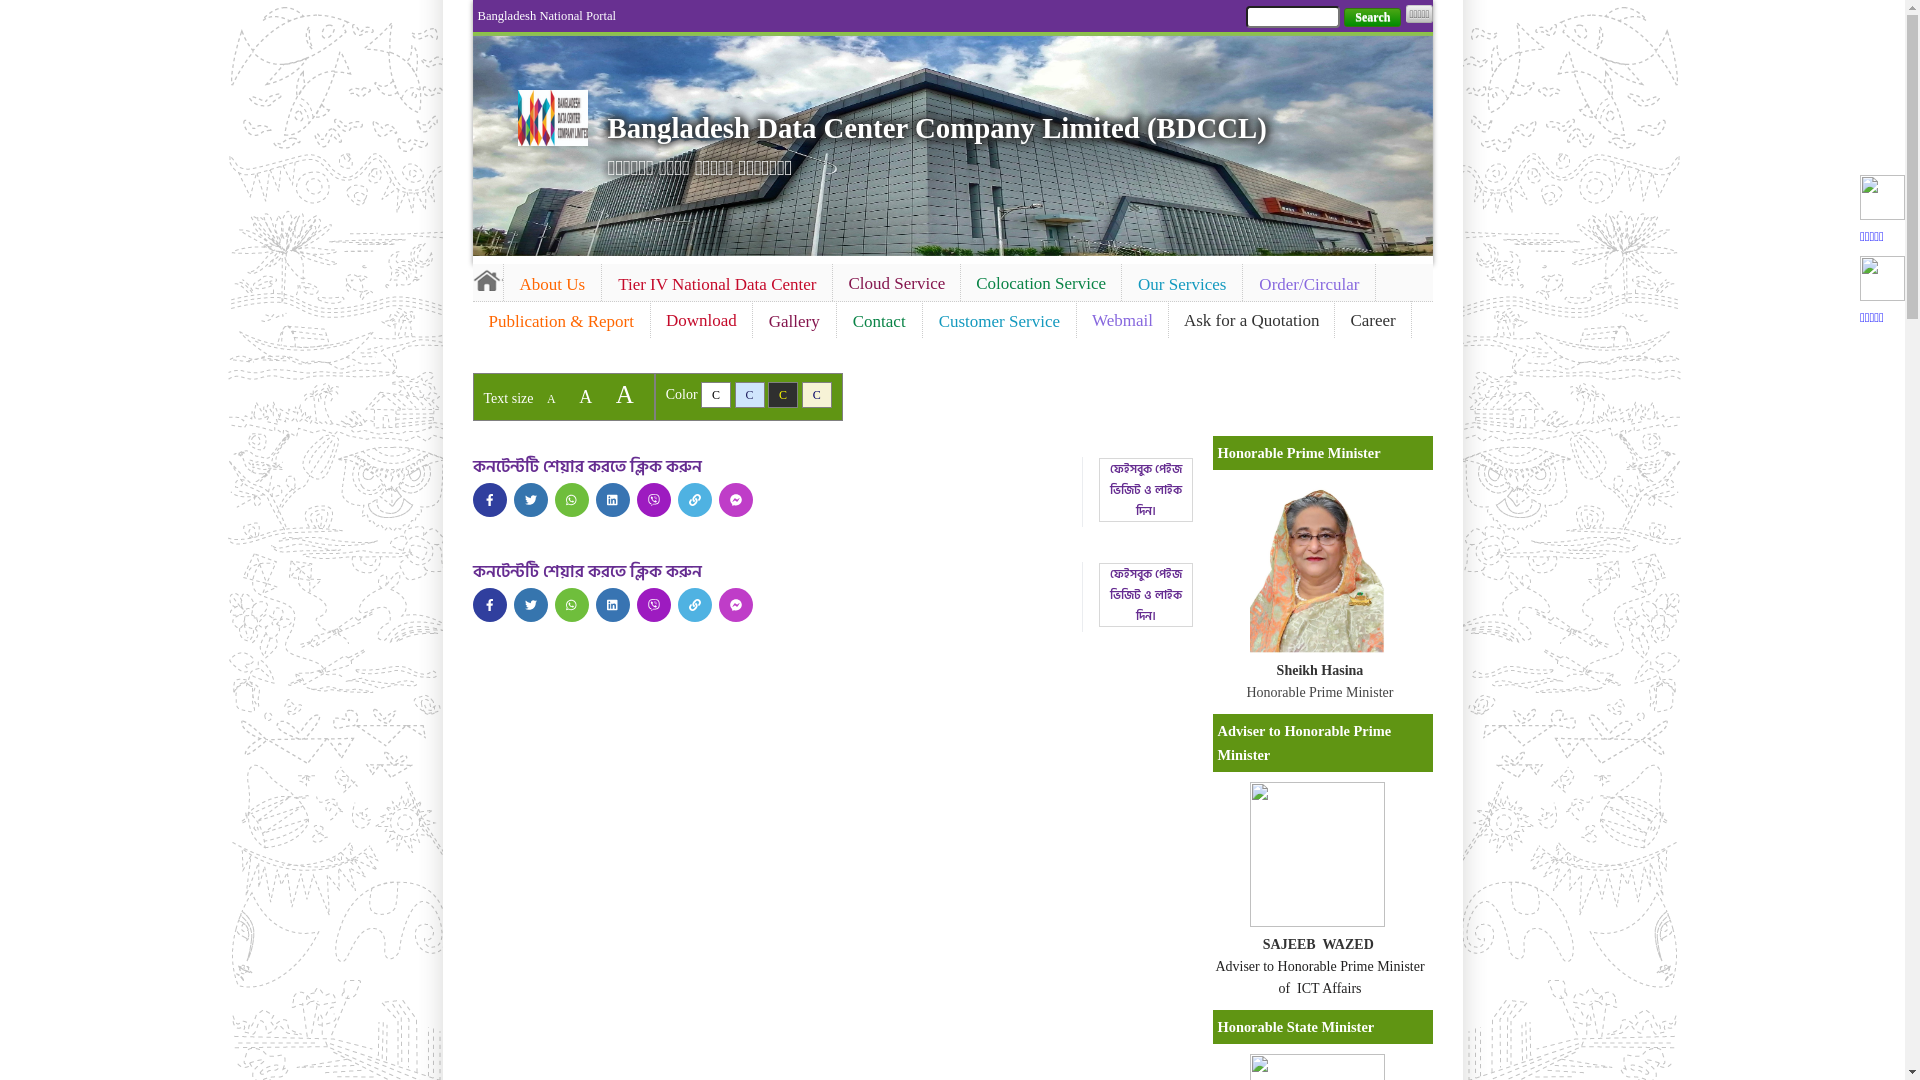  I want to click on Career, so click(1372, 321).